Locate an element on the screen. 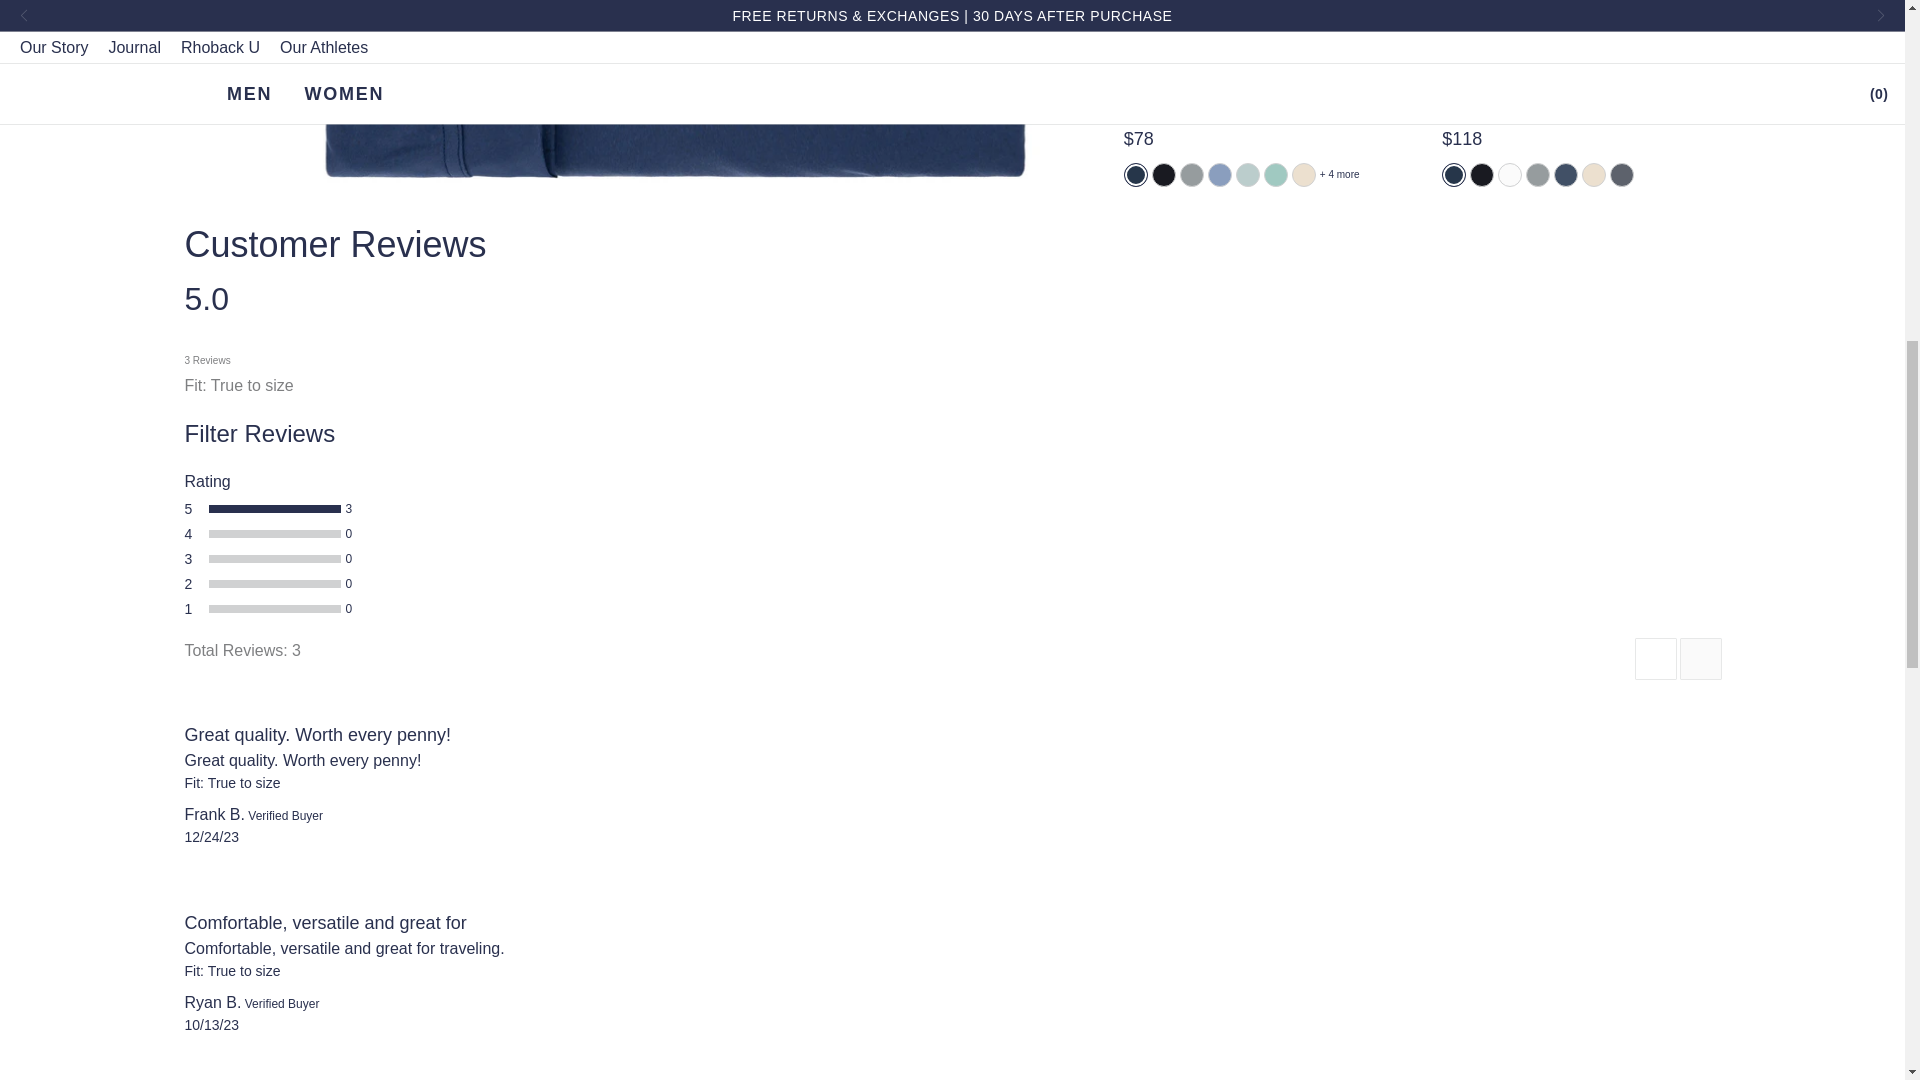 The image size is (1920, 1080). Everyday Short is located at coordinates (1252, 74).